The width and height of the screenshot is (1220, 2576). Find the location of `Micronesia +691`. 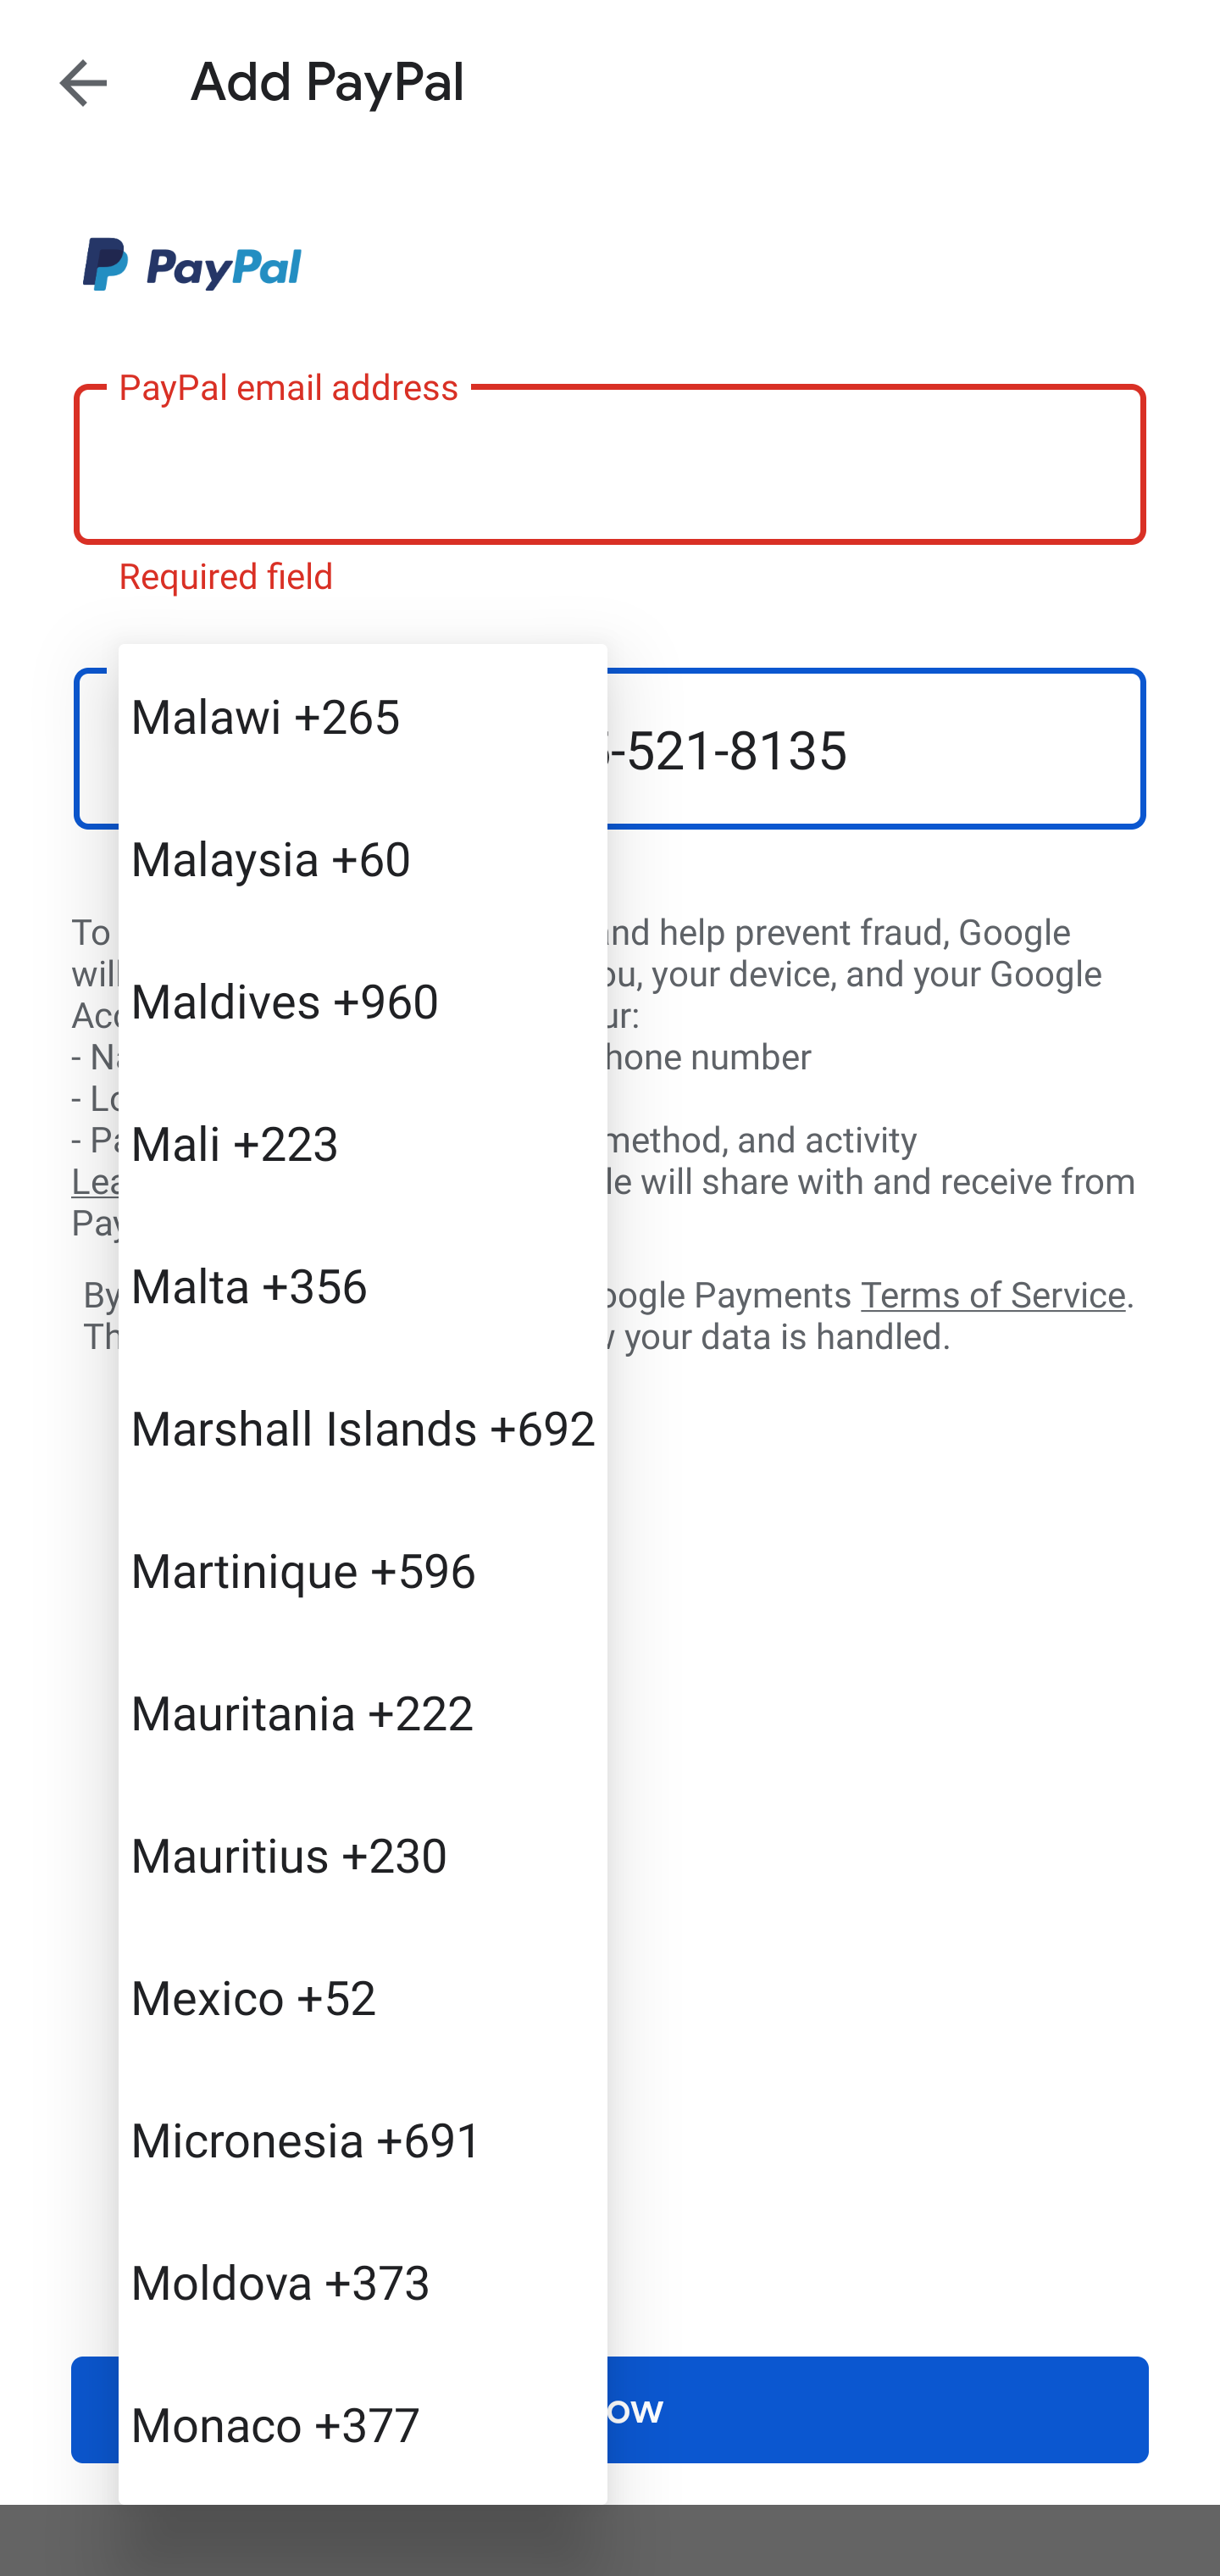

Micronesia +691 is located at coordinates (363, 2139).